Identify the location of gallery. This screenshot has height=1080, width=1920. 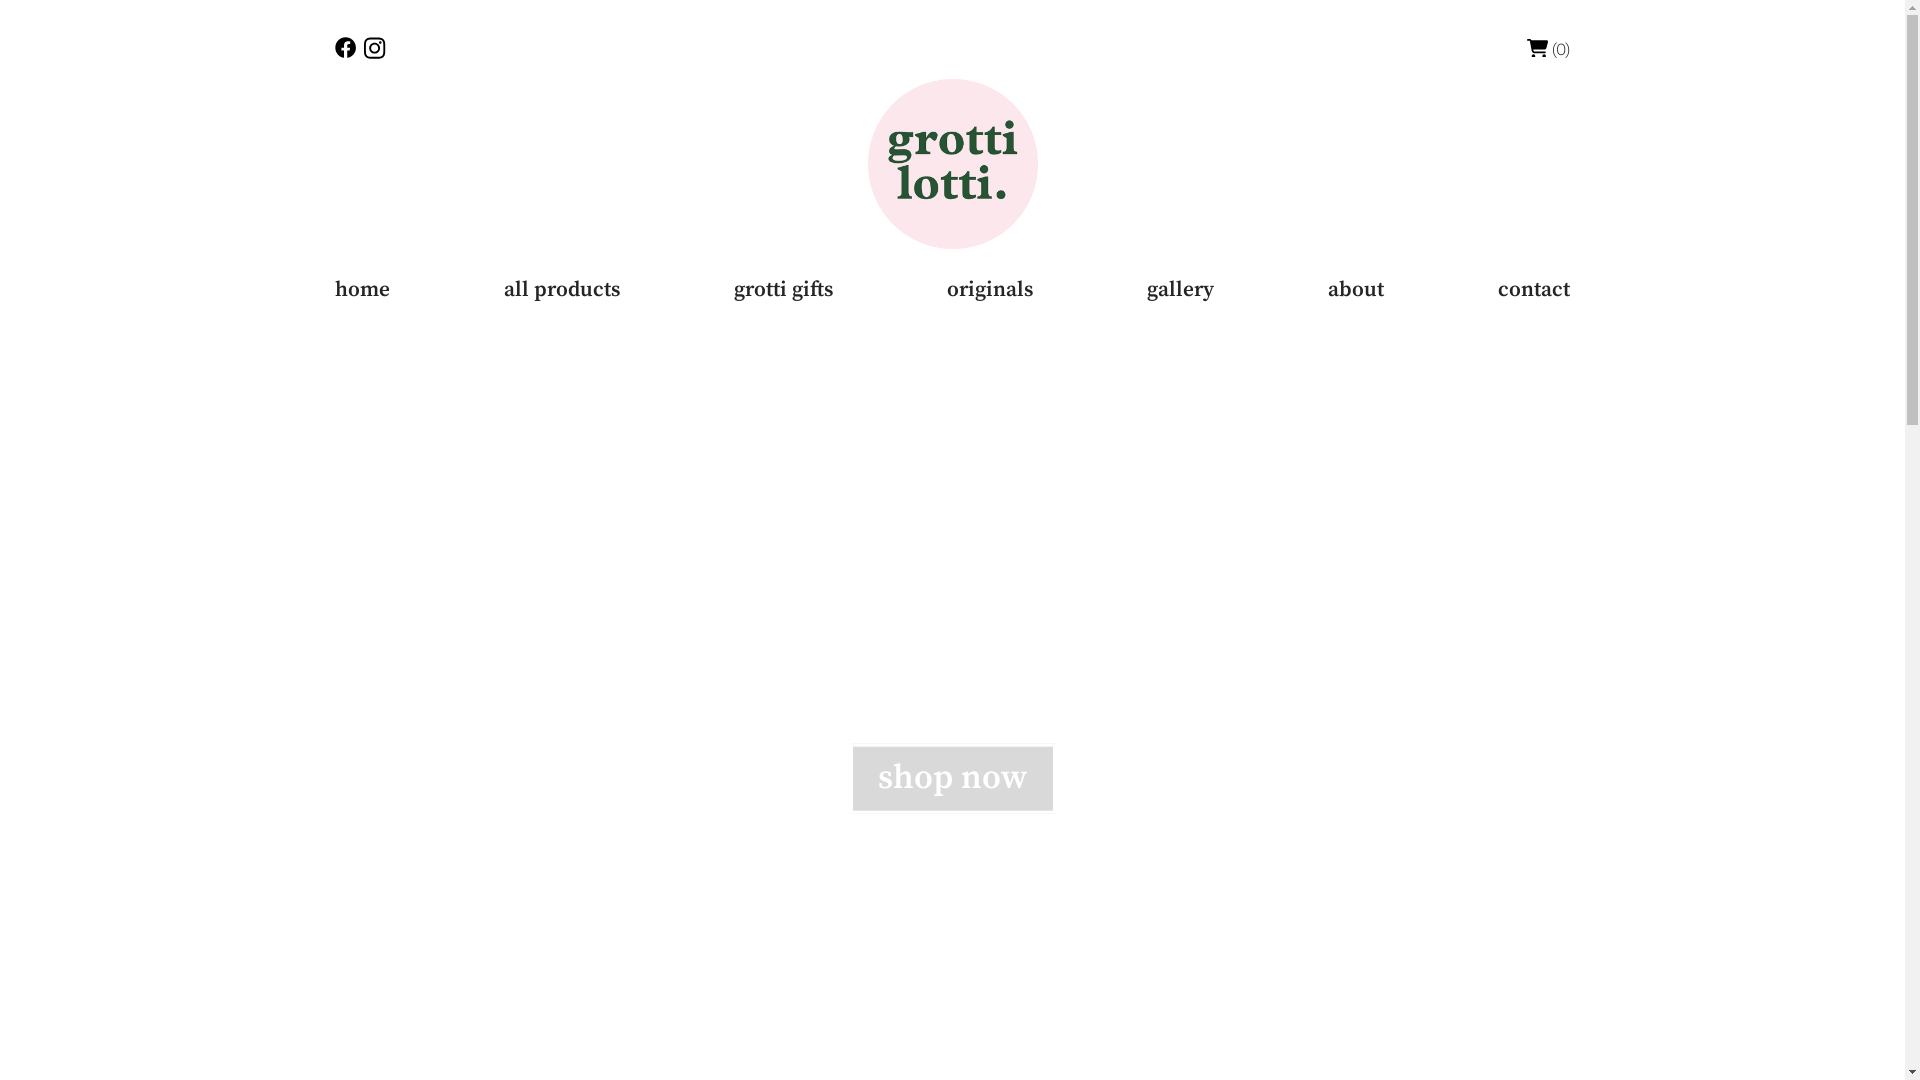
(1180, 290).